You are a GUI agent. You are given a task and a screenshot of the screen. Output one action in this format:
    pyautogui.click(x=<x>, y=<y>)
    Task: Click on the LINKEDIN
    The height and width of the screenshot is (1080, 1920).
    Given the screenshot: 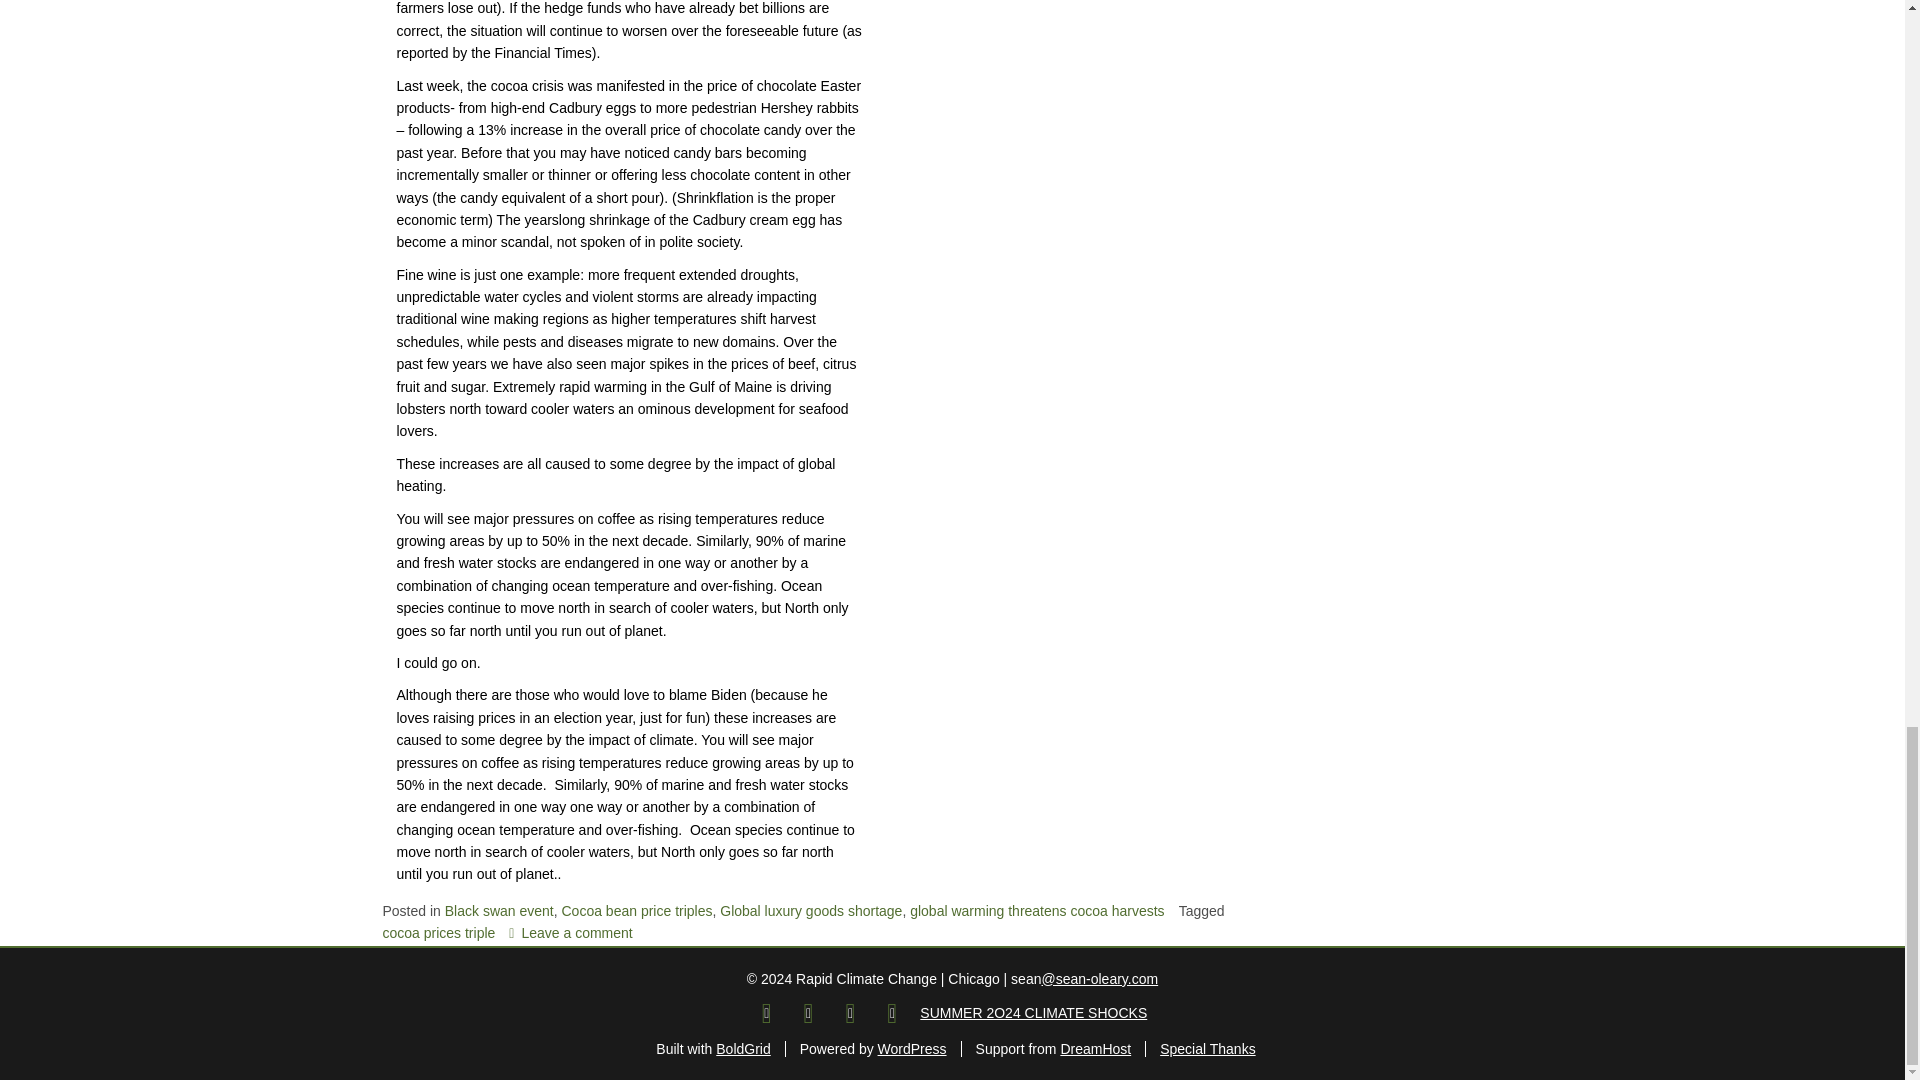 What is the action you would take?
    pyautogui.click(x=851, y=1012)
    